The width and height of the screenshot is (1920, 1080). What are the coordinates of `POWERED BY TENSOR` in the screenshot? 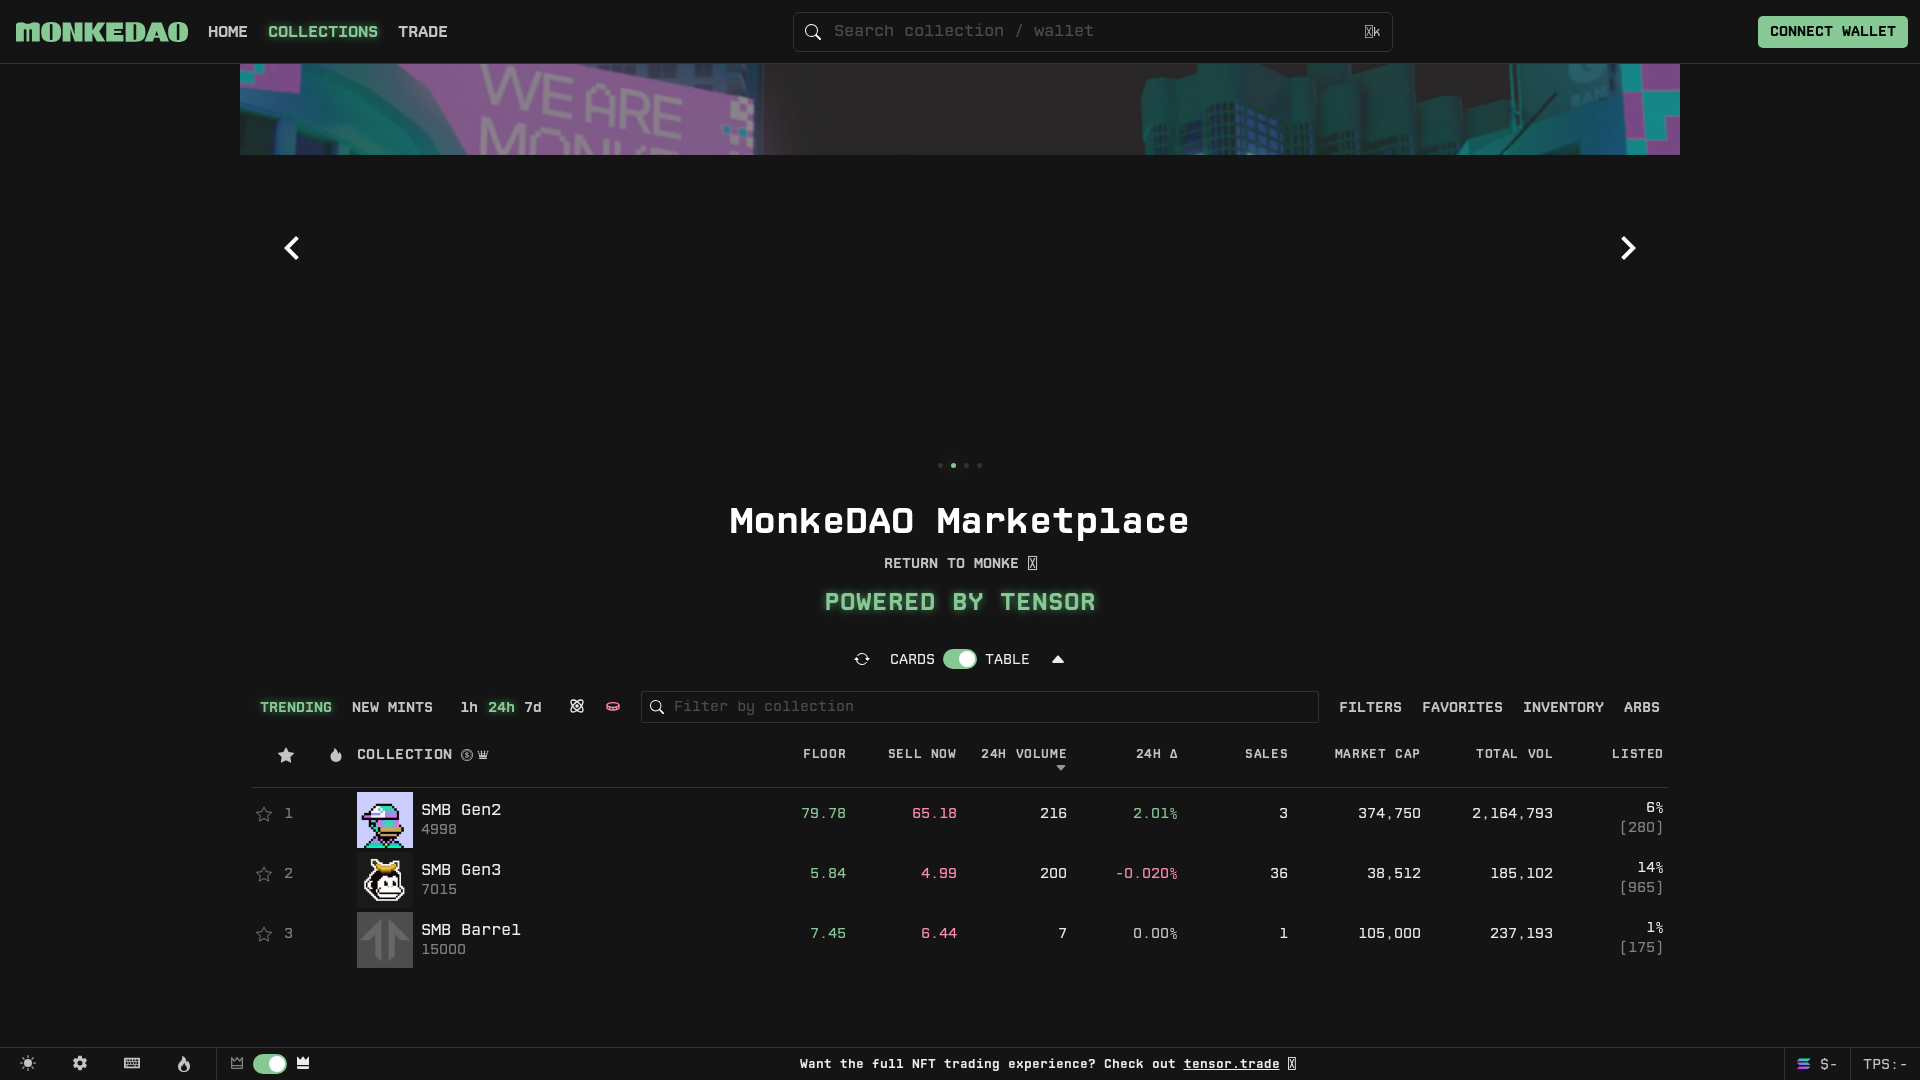 It's located at (960, 603).